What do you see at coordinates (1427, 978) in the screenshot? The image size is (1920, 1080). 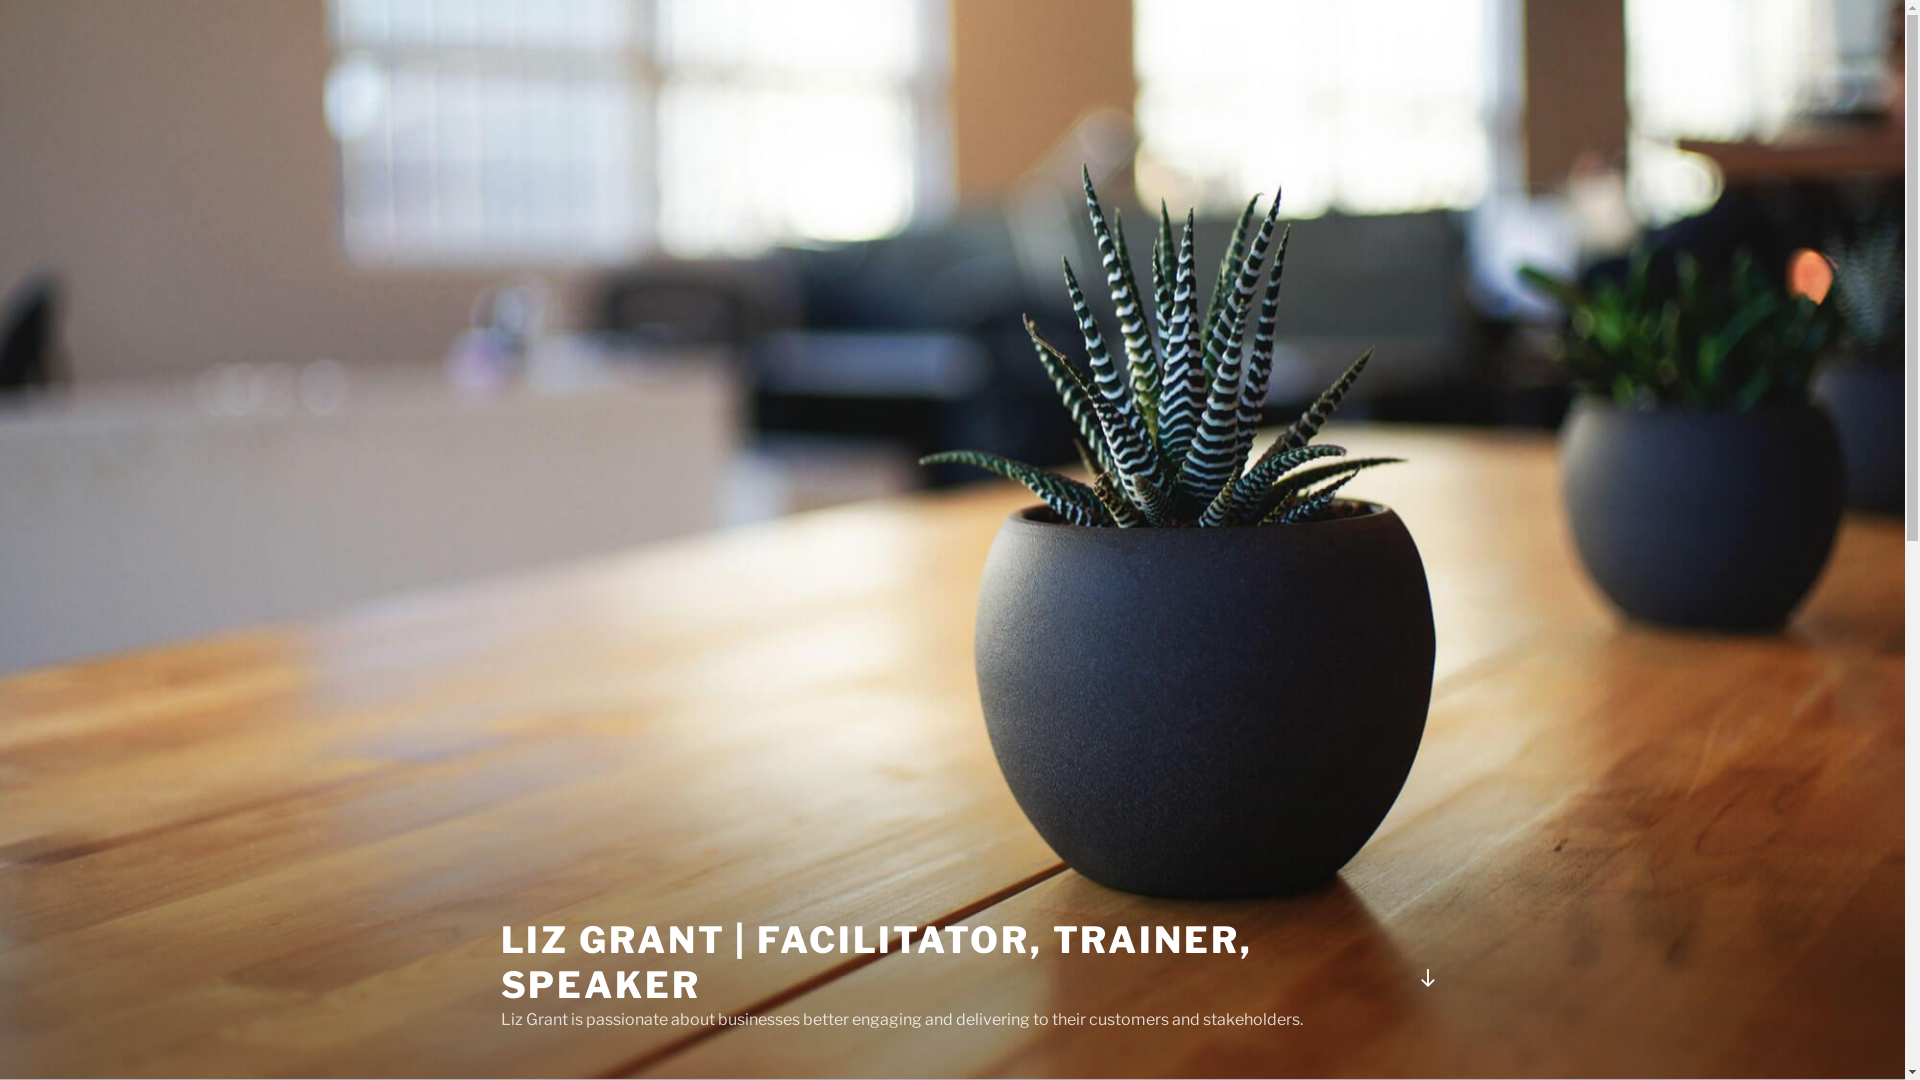 I see `Scroll down to content` at bounding box center [1427, 978].